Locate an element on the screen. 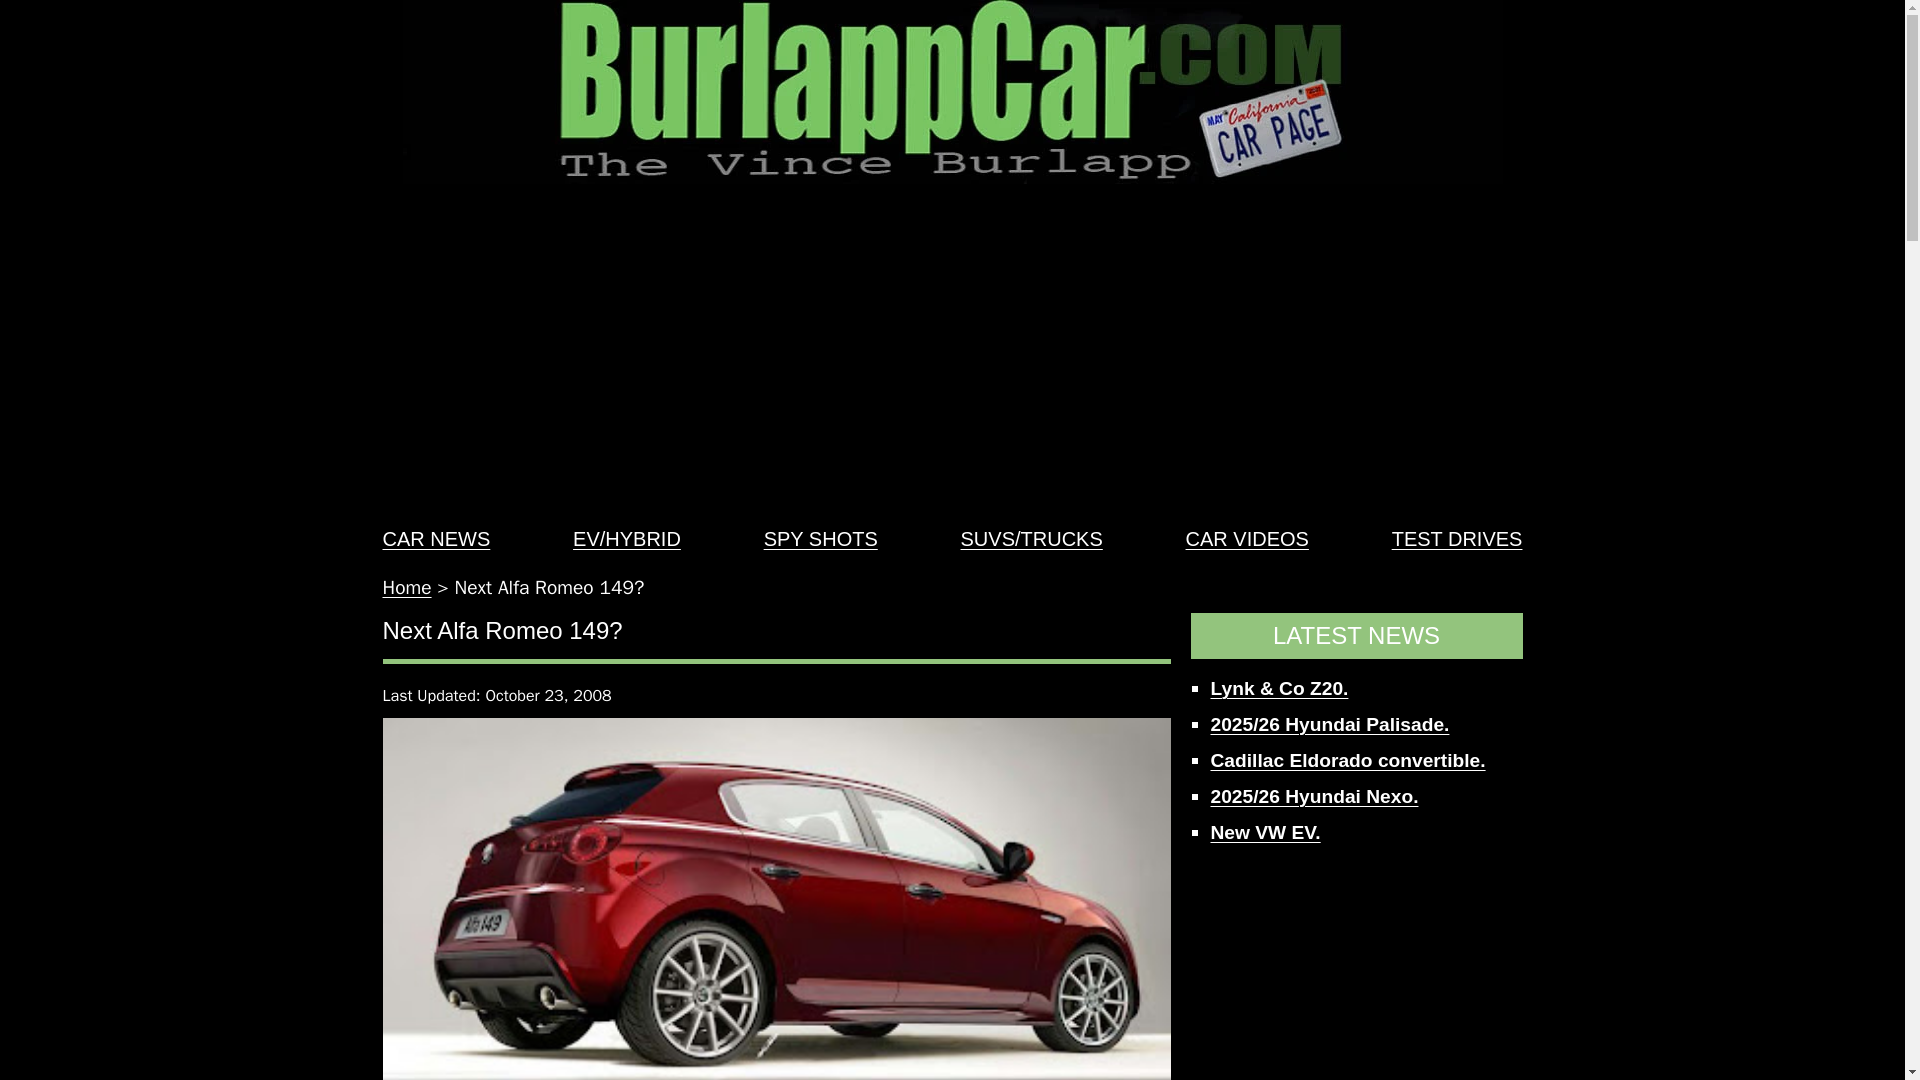  CAR VIDEOS is located at coordinates (1248, 538).